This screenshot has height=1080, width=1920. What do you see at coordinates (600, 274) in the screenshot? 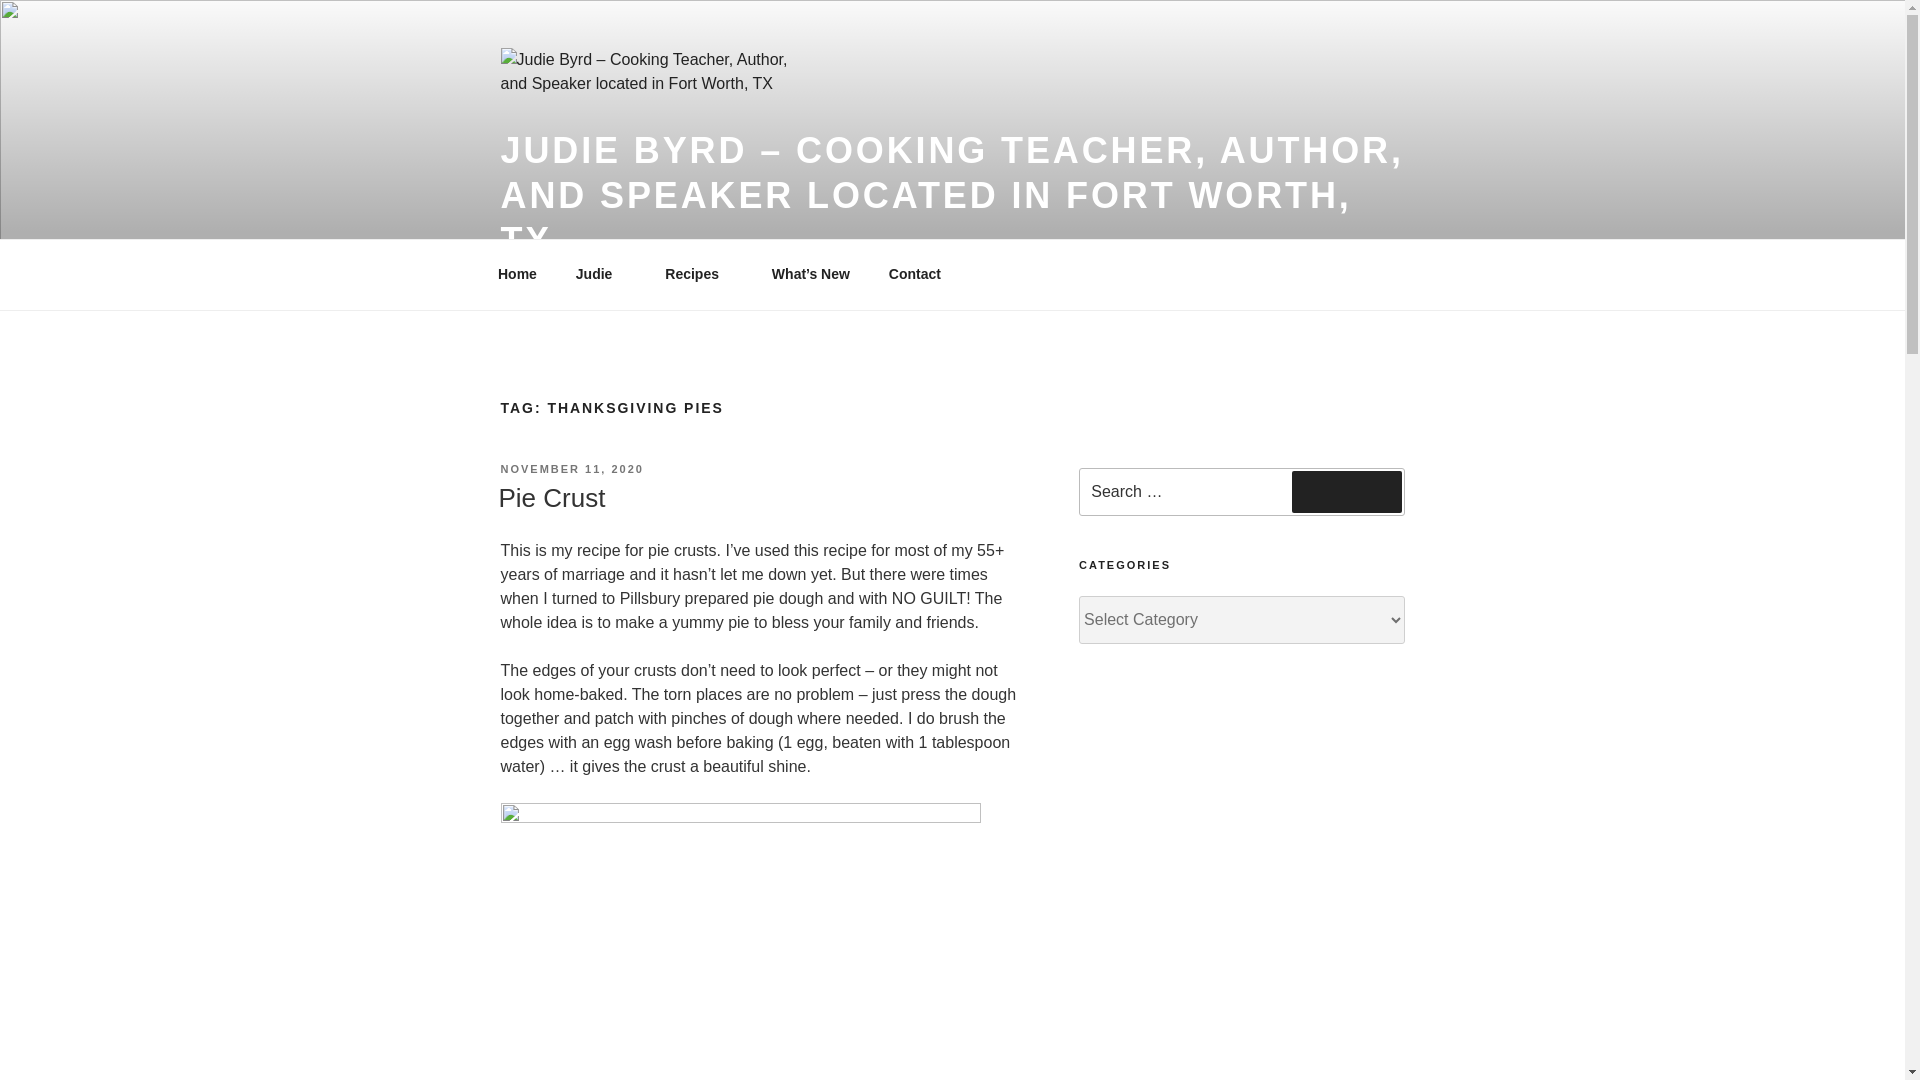
I see `Judie` at bounding box center [600, 274].